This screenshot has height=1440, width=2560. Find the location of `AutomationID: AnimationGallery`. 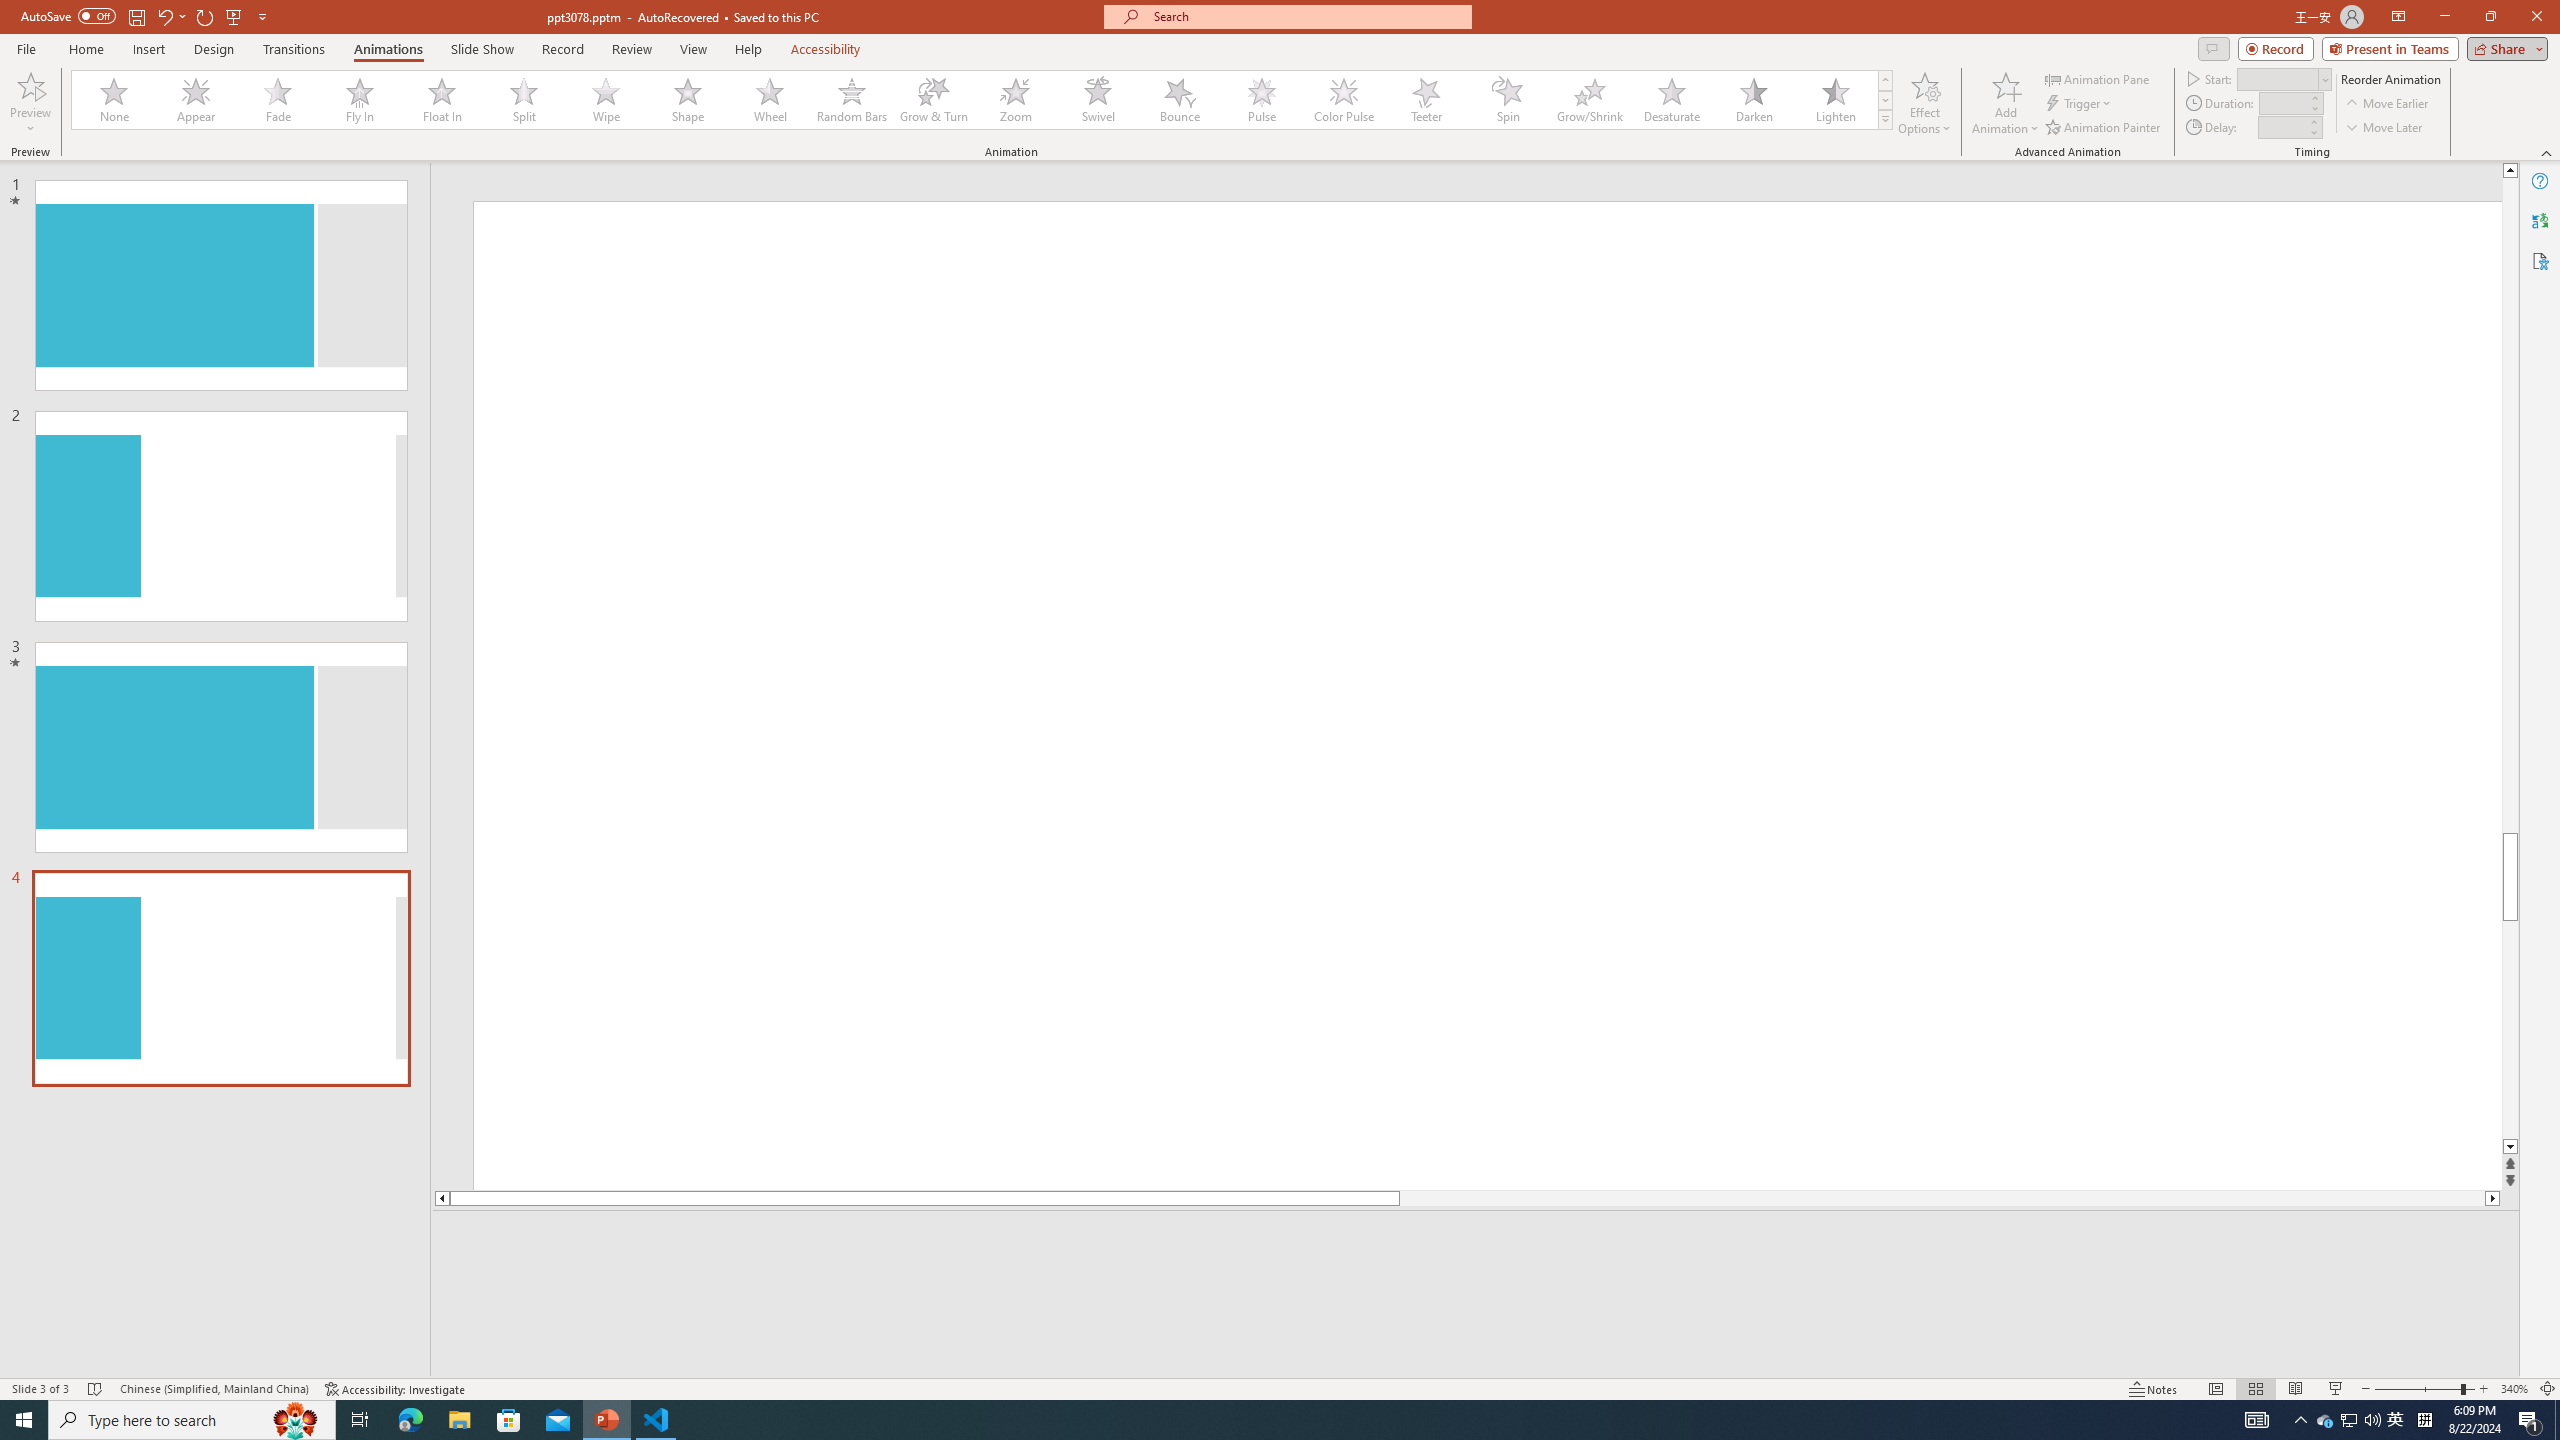

AutomationID: AnimationGallery is located at coordinates (982, 100).